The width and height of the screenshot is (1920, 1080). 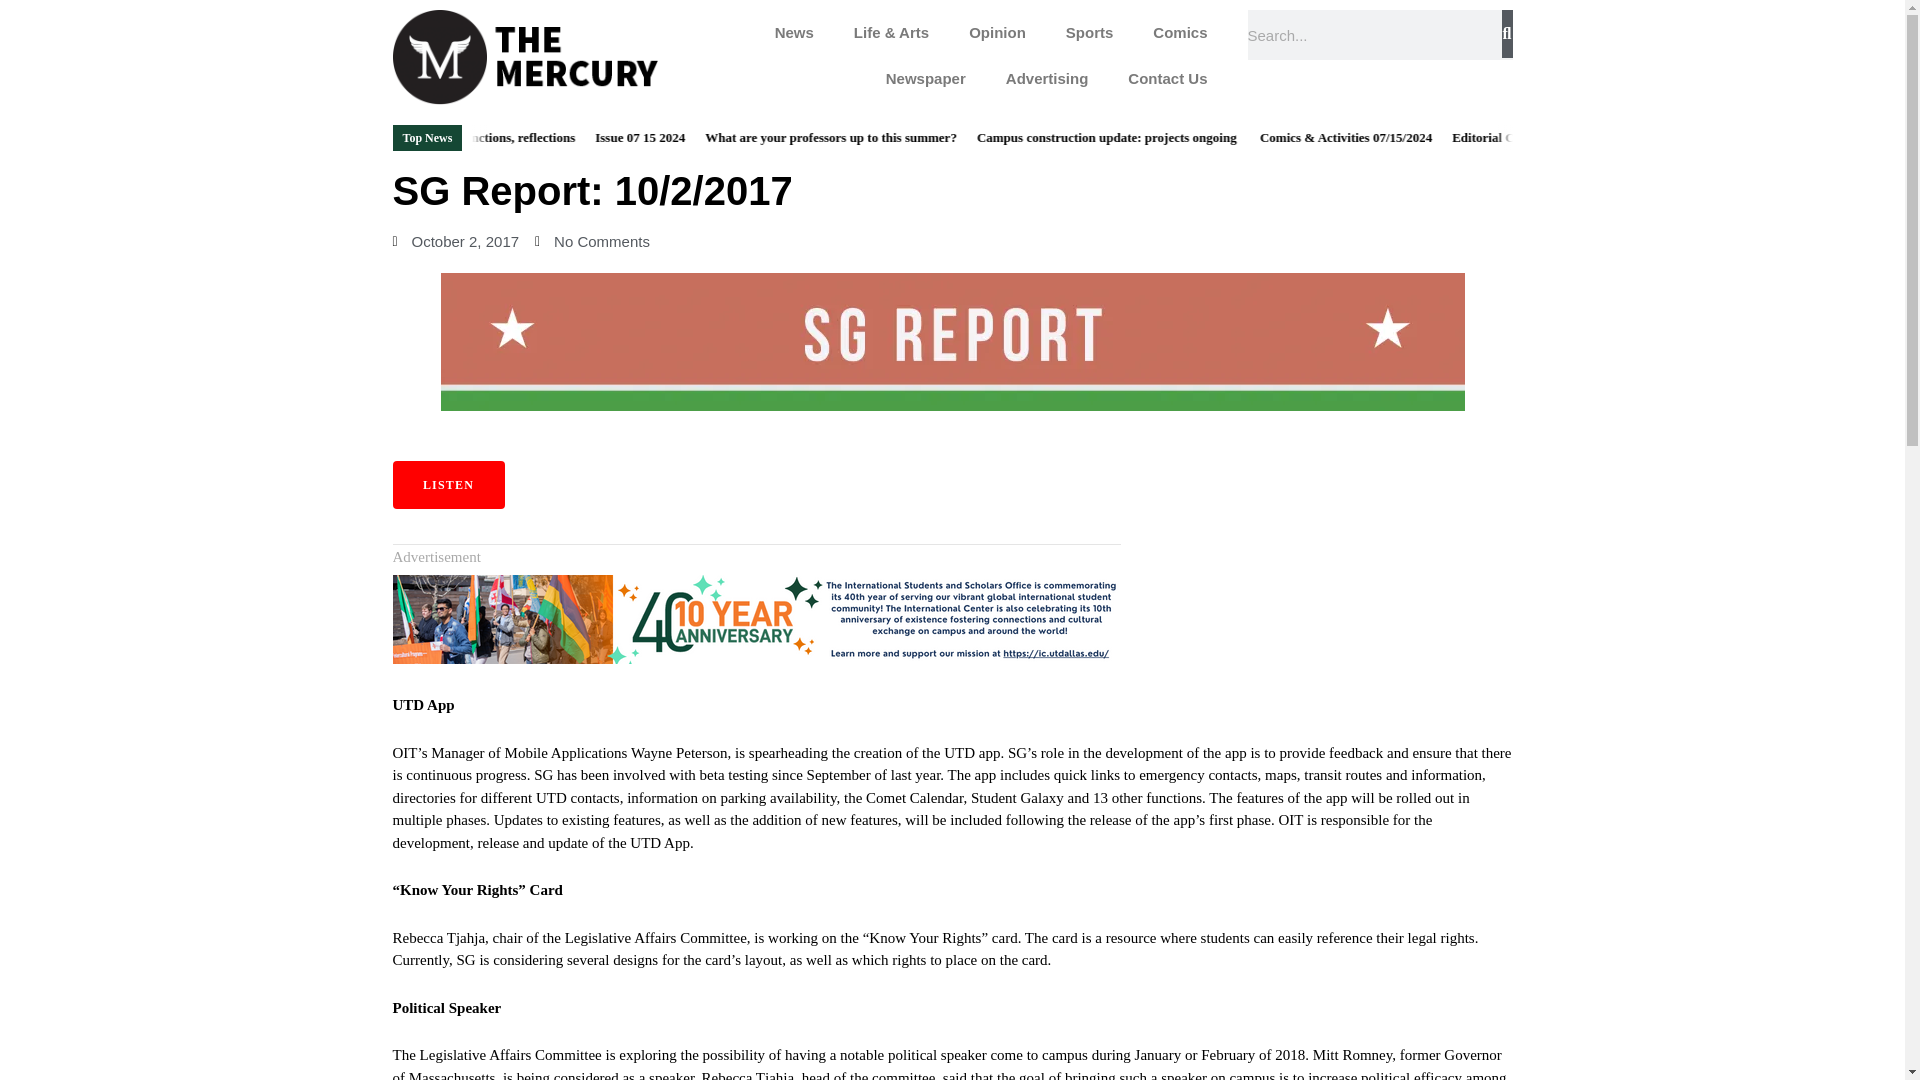 I want to click on News, so click(x=794, y=32).